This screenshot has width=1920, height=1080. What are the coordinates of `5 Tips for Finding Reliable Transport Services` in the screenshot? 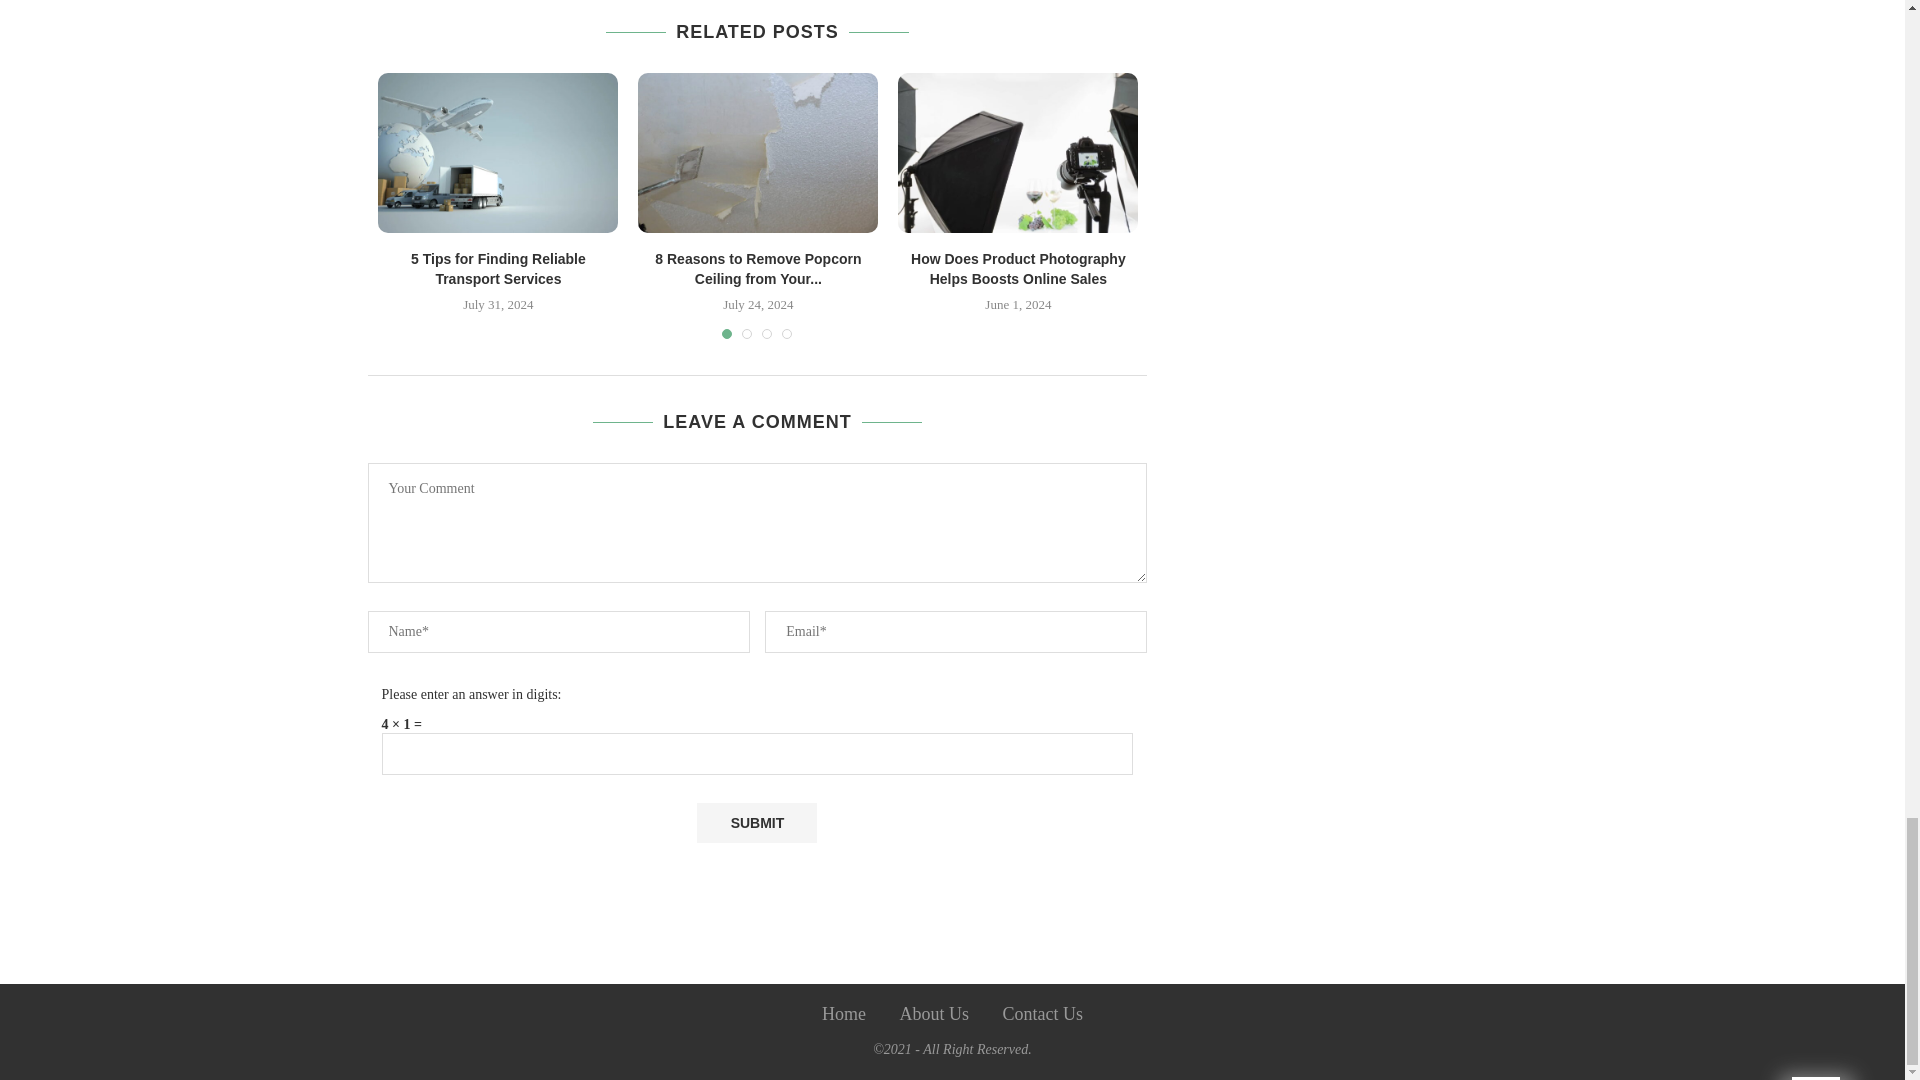 It's located at (498, 153).